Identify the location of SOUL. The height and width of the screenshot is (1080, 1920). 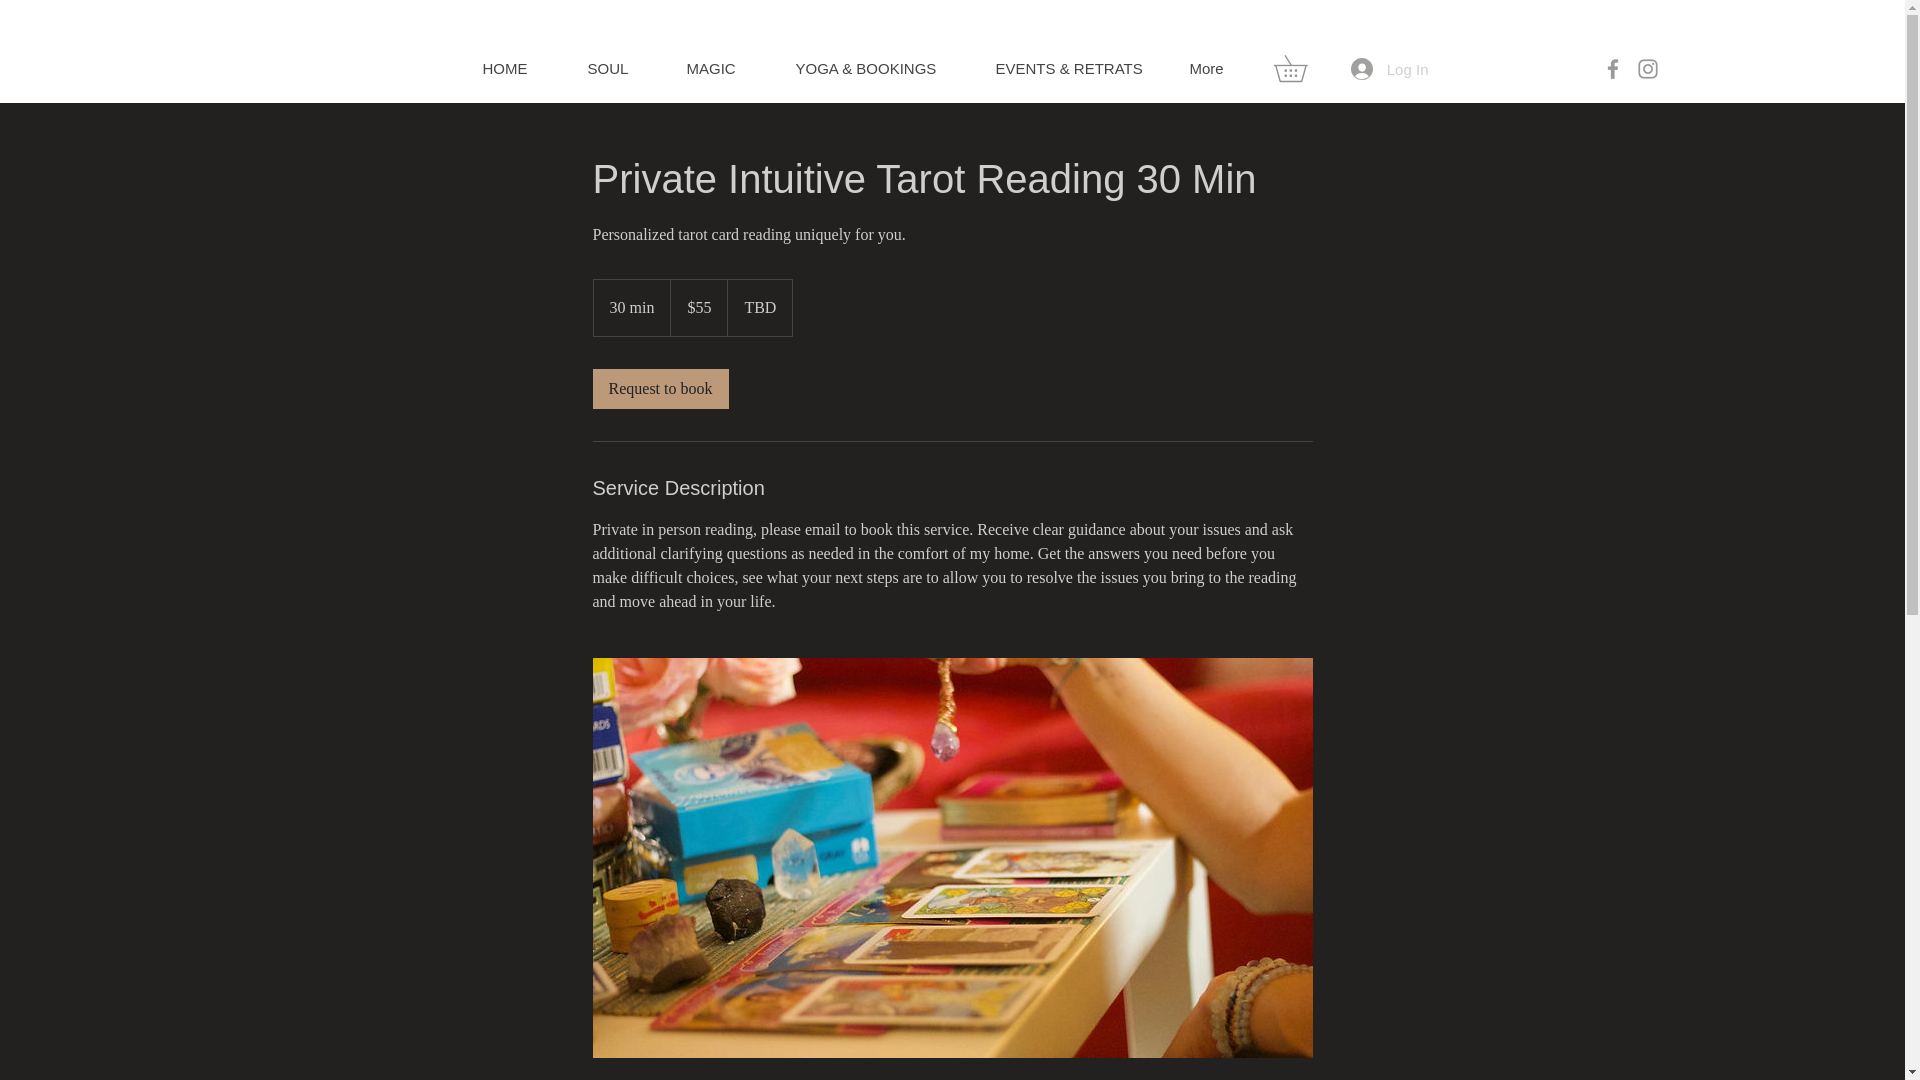
(621, 68).